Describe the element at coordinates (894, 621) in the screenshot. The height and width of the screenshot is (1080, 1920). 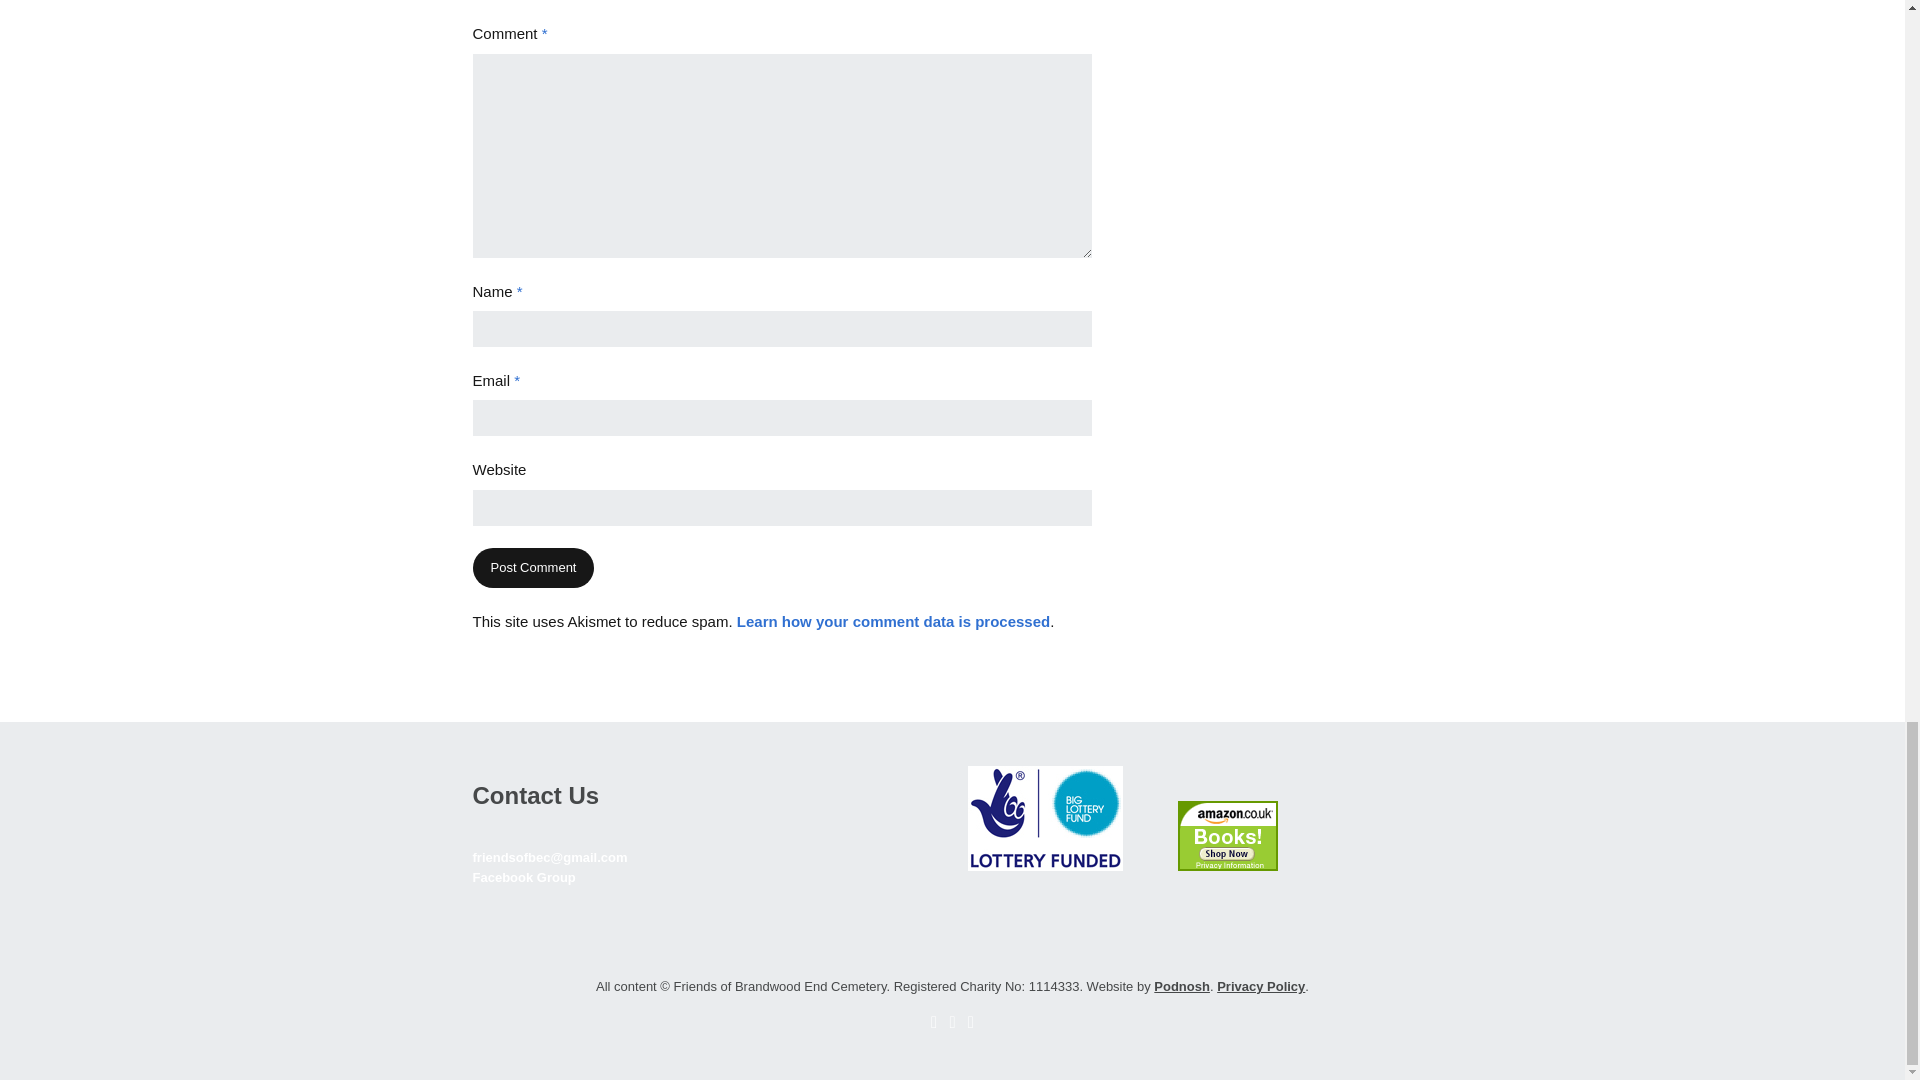
I see `Learn how your comment data is processed` at that location.